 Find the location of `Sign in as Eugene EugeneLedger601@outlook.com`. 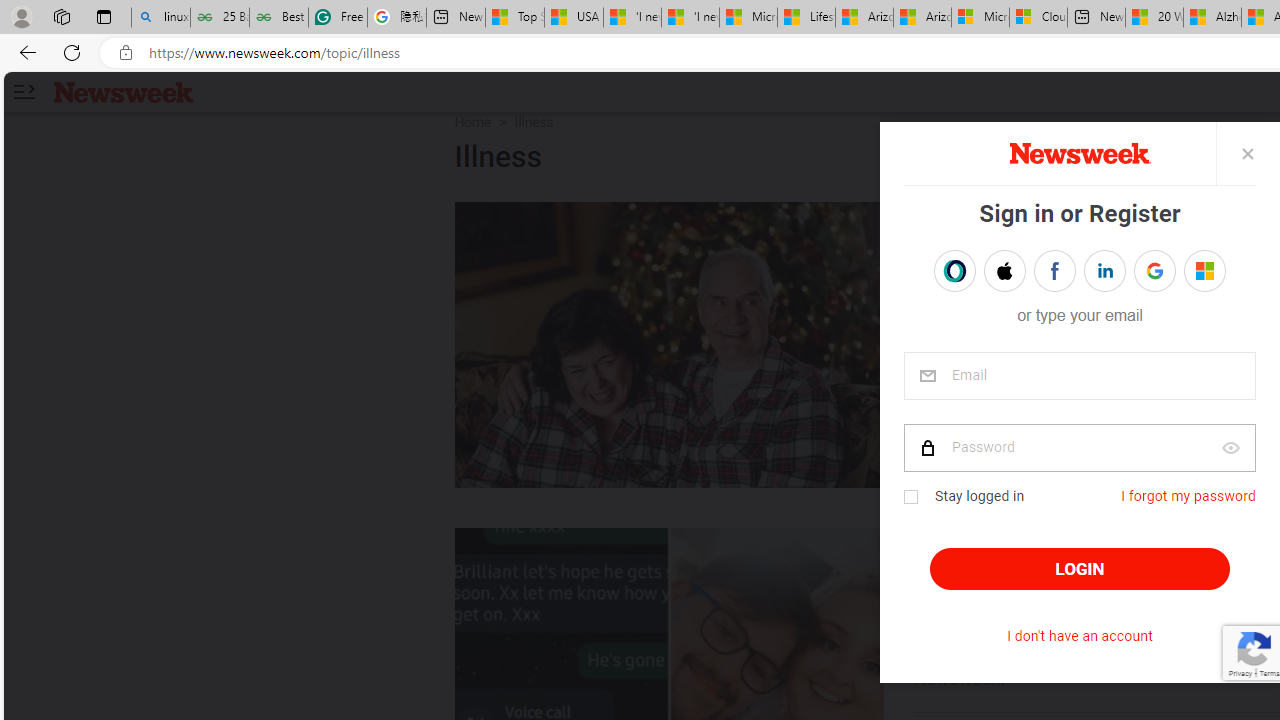

Sign in as Eugene EugeneLedger601@outlook.com is located at coordinates (1204, 270).